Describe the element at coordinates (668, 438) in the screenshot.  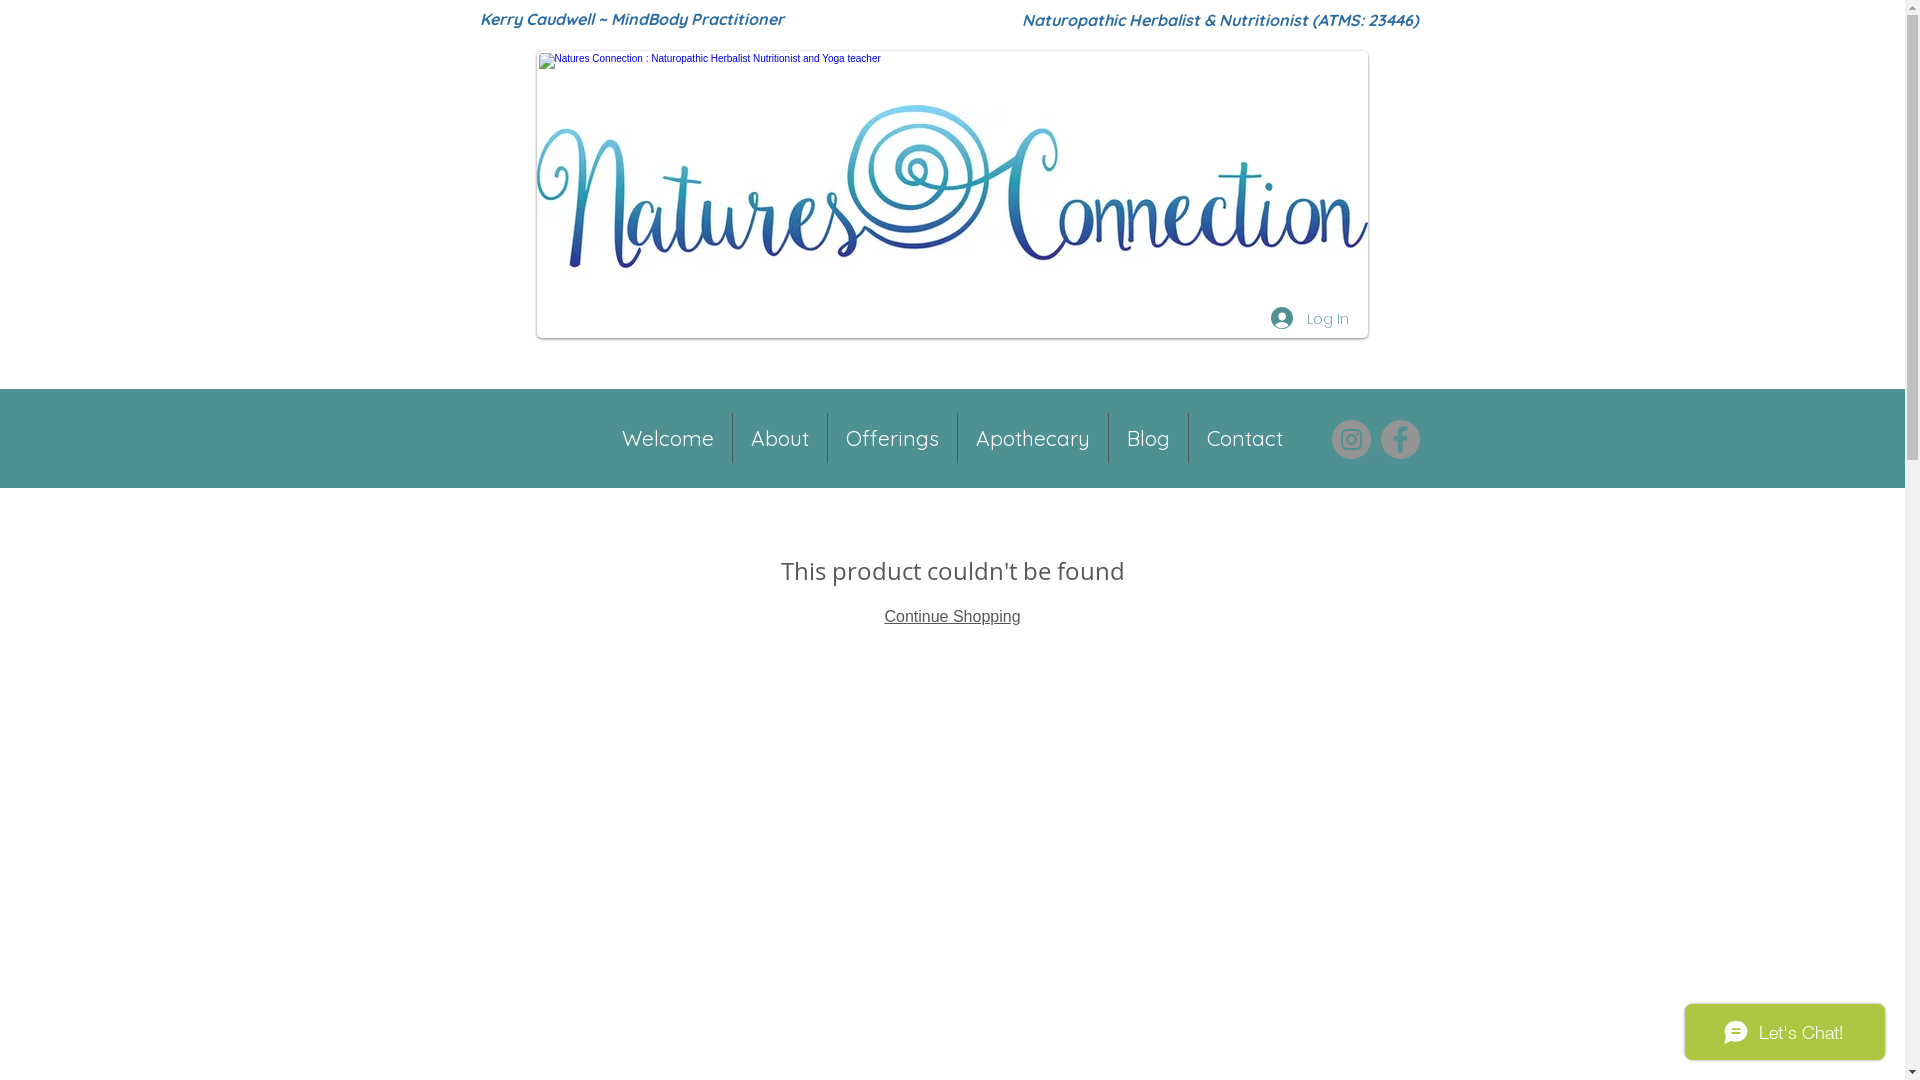
I see `Welcome` at that location.